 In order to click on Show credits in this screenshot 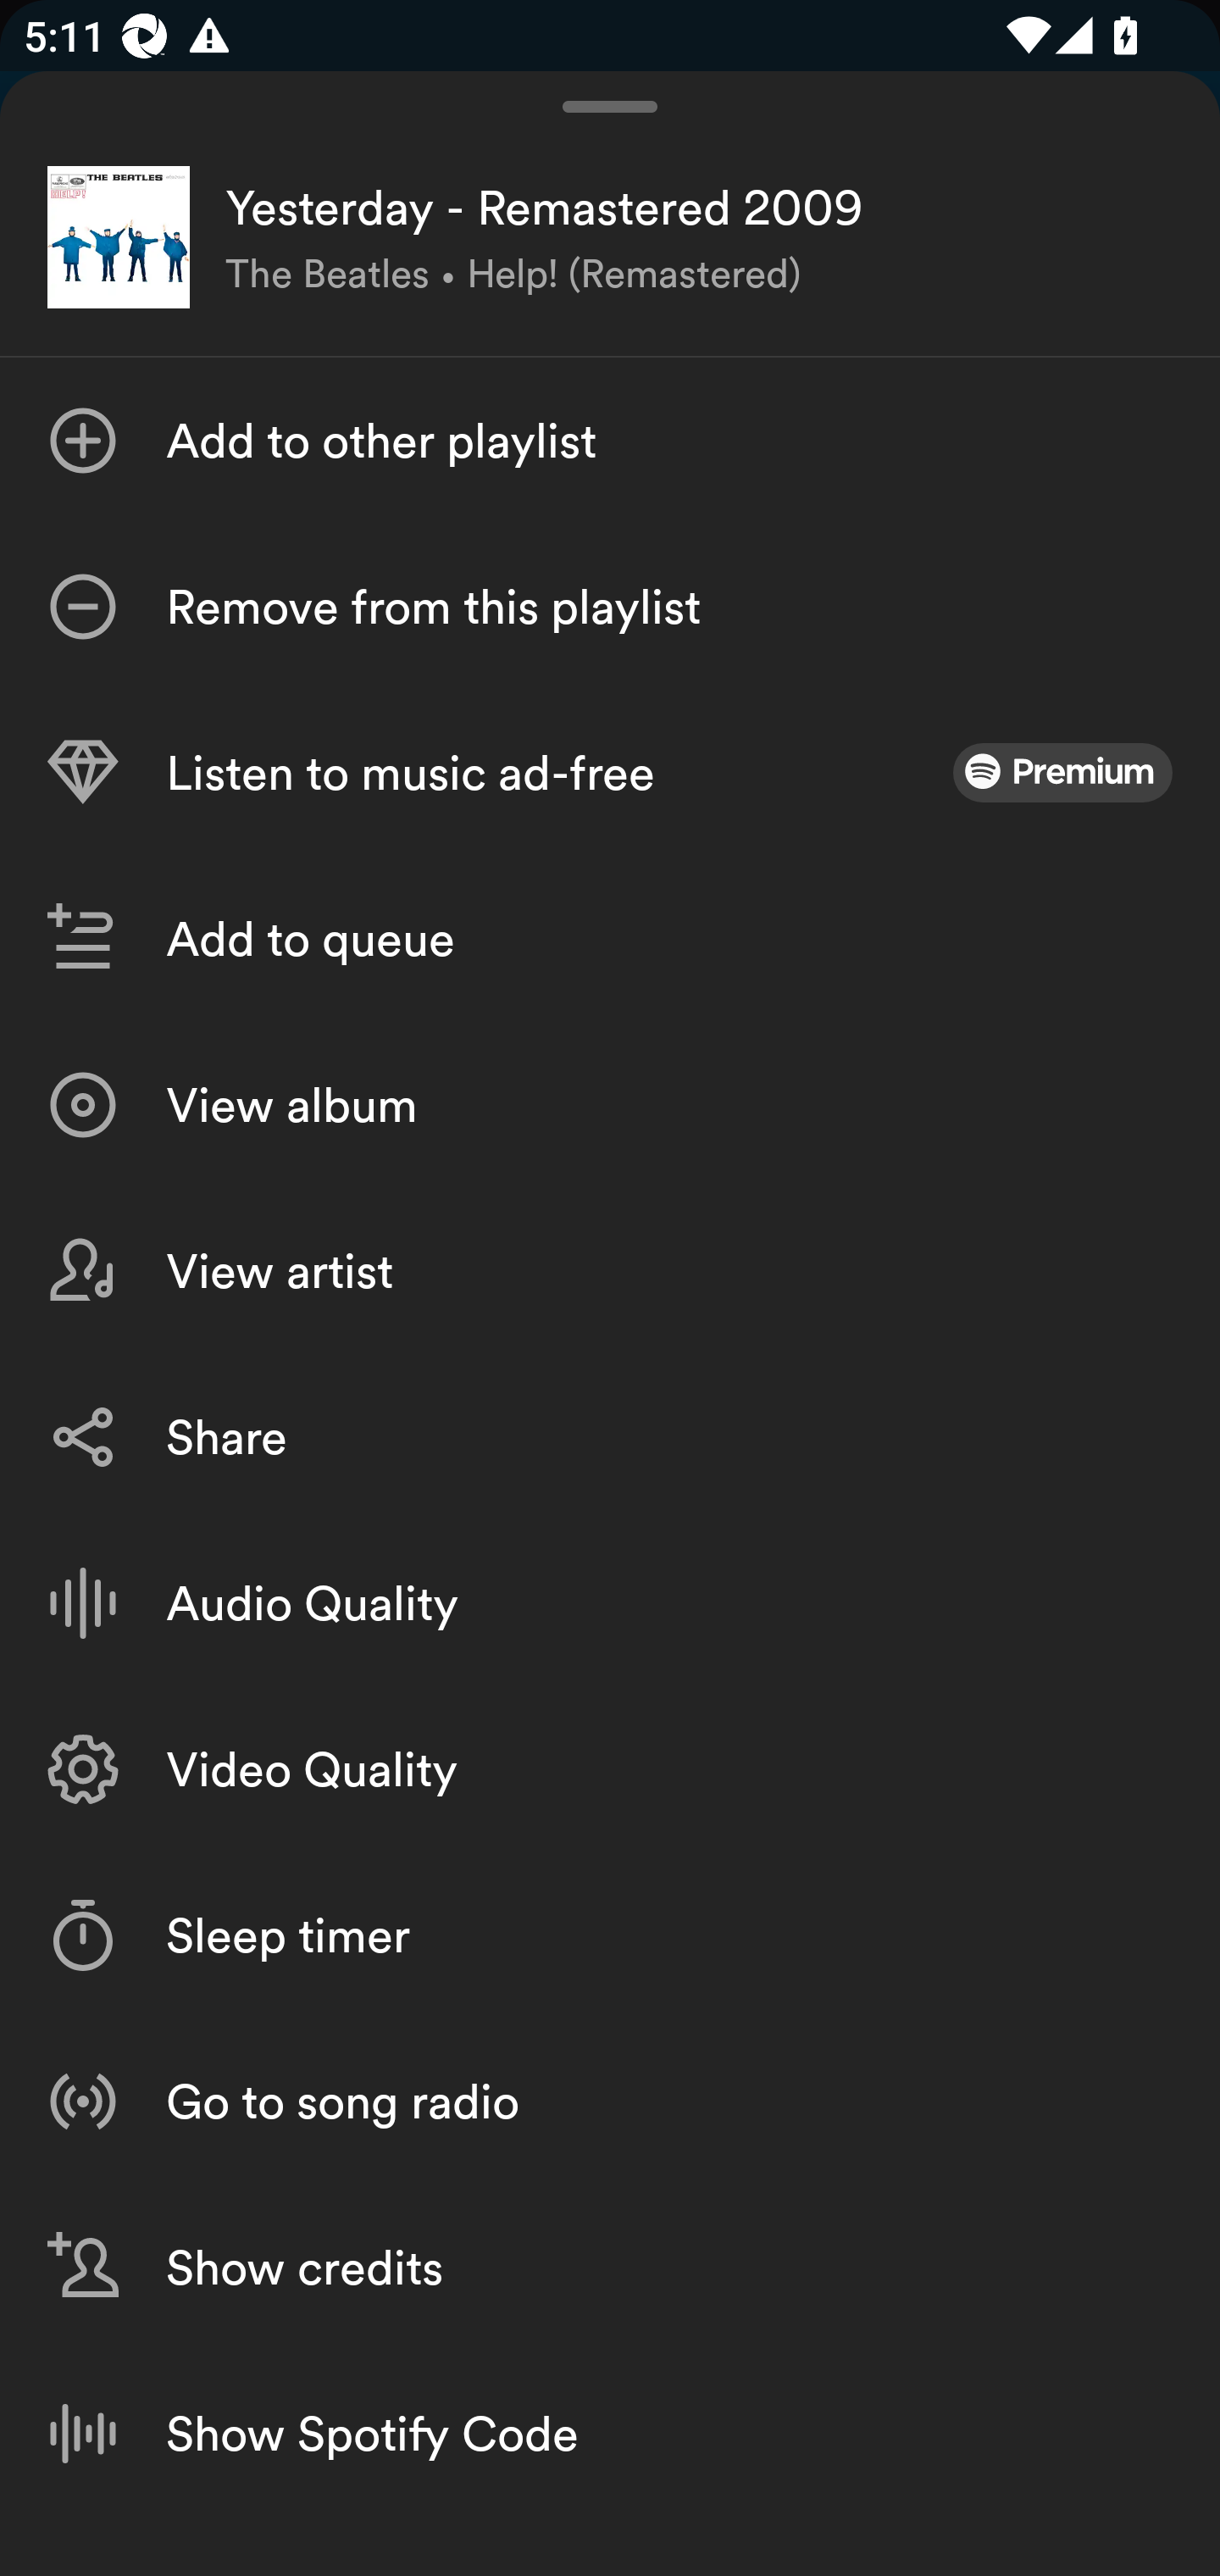, I will do `click(610, 2266)`.